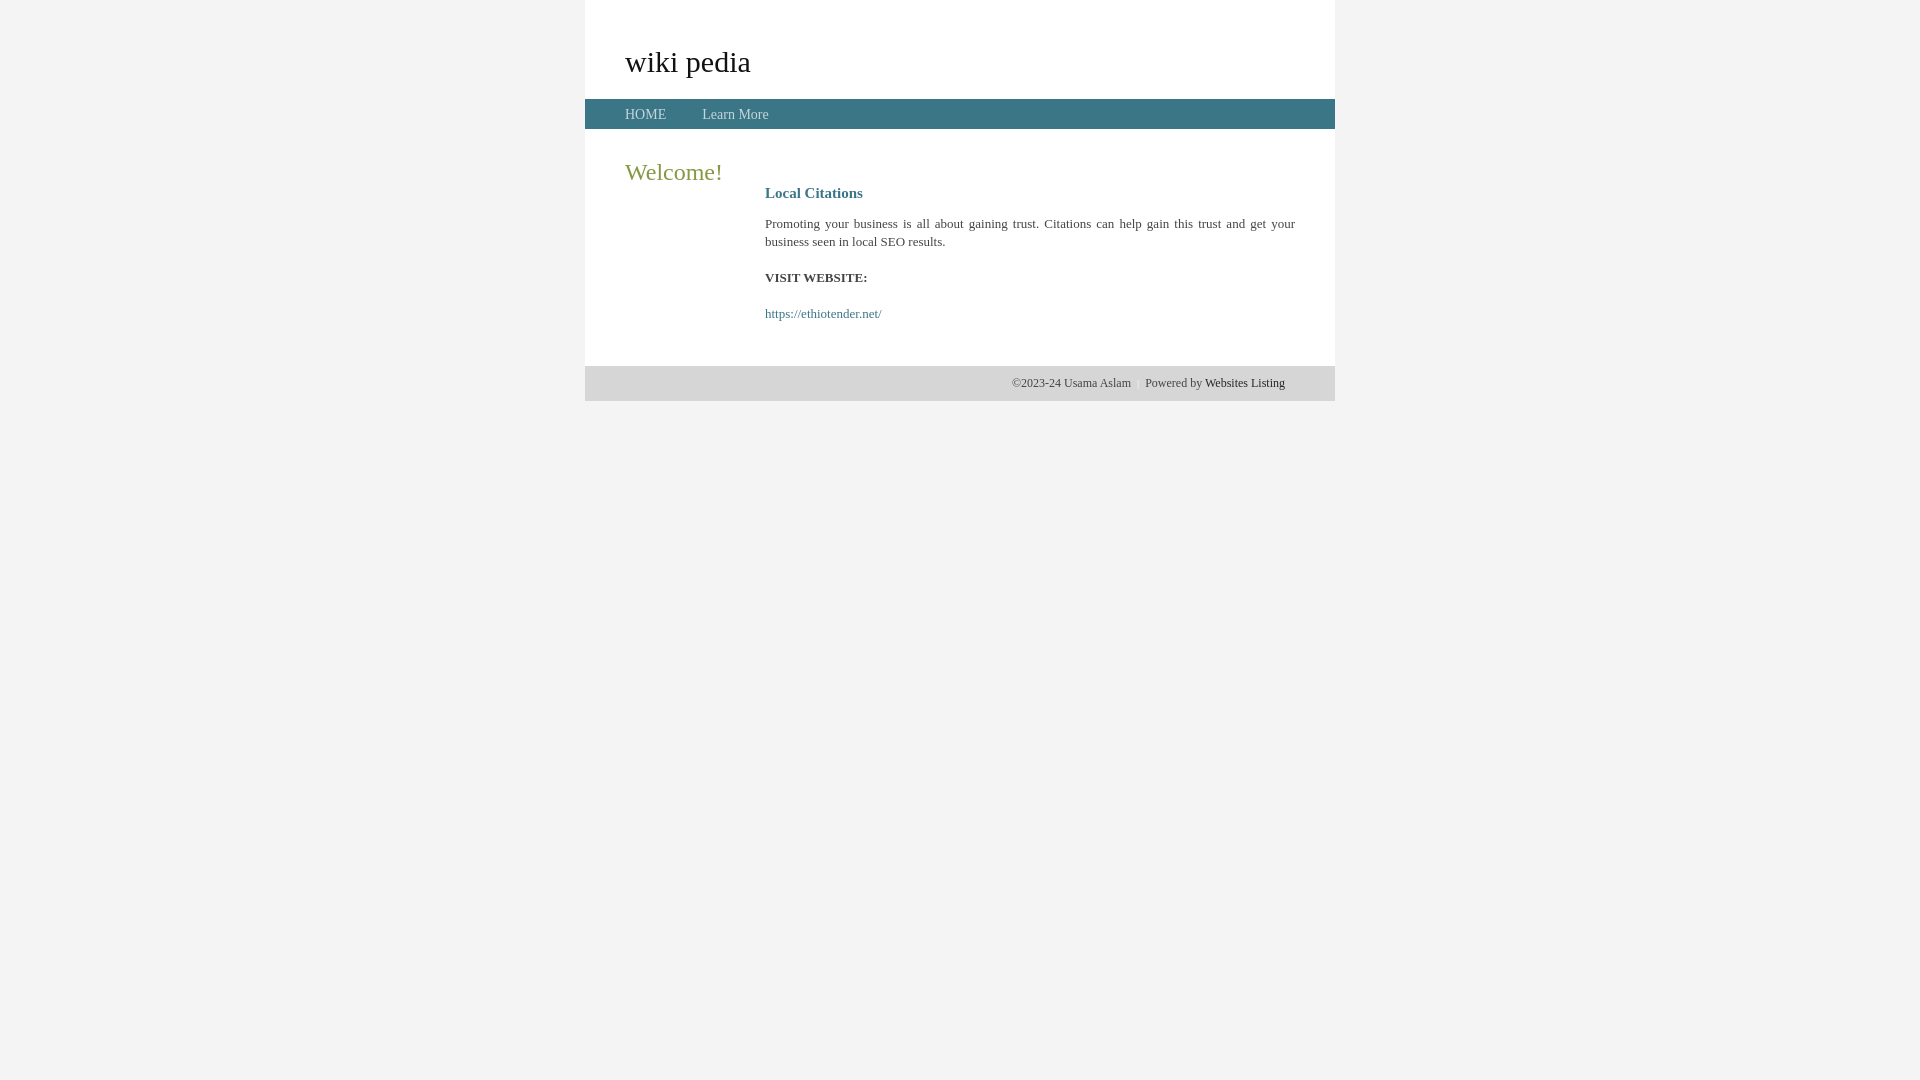  Describe the element at coordinates (824, 314) in the screenshot. I see `https://ethiotender.net/` at that location.